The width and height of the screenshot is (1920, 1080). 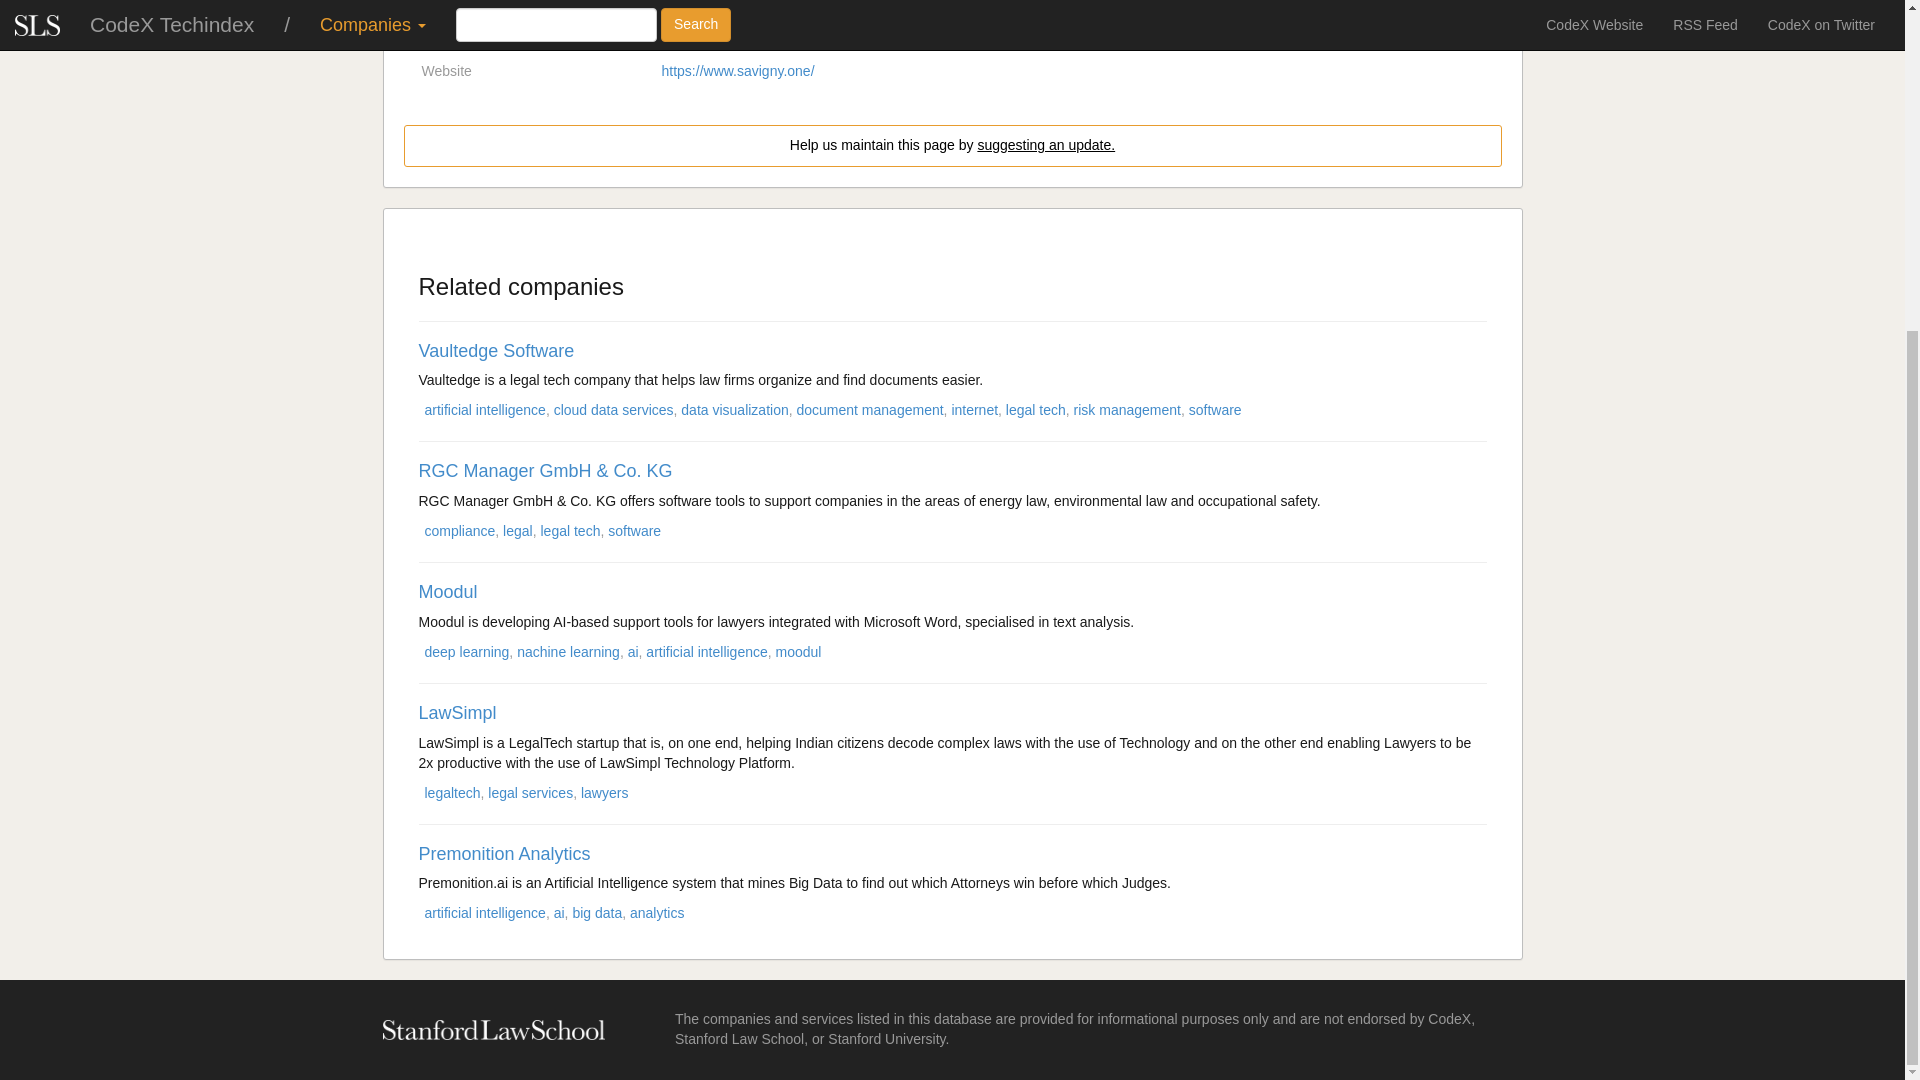 What do you see at coordinates (974, 409) in the screenshot?
I see `internet` at bounding box center [974, 409].